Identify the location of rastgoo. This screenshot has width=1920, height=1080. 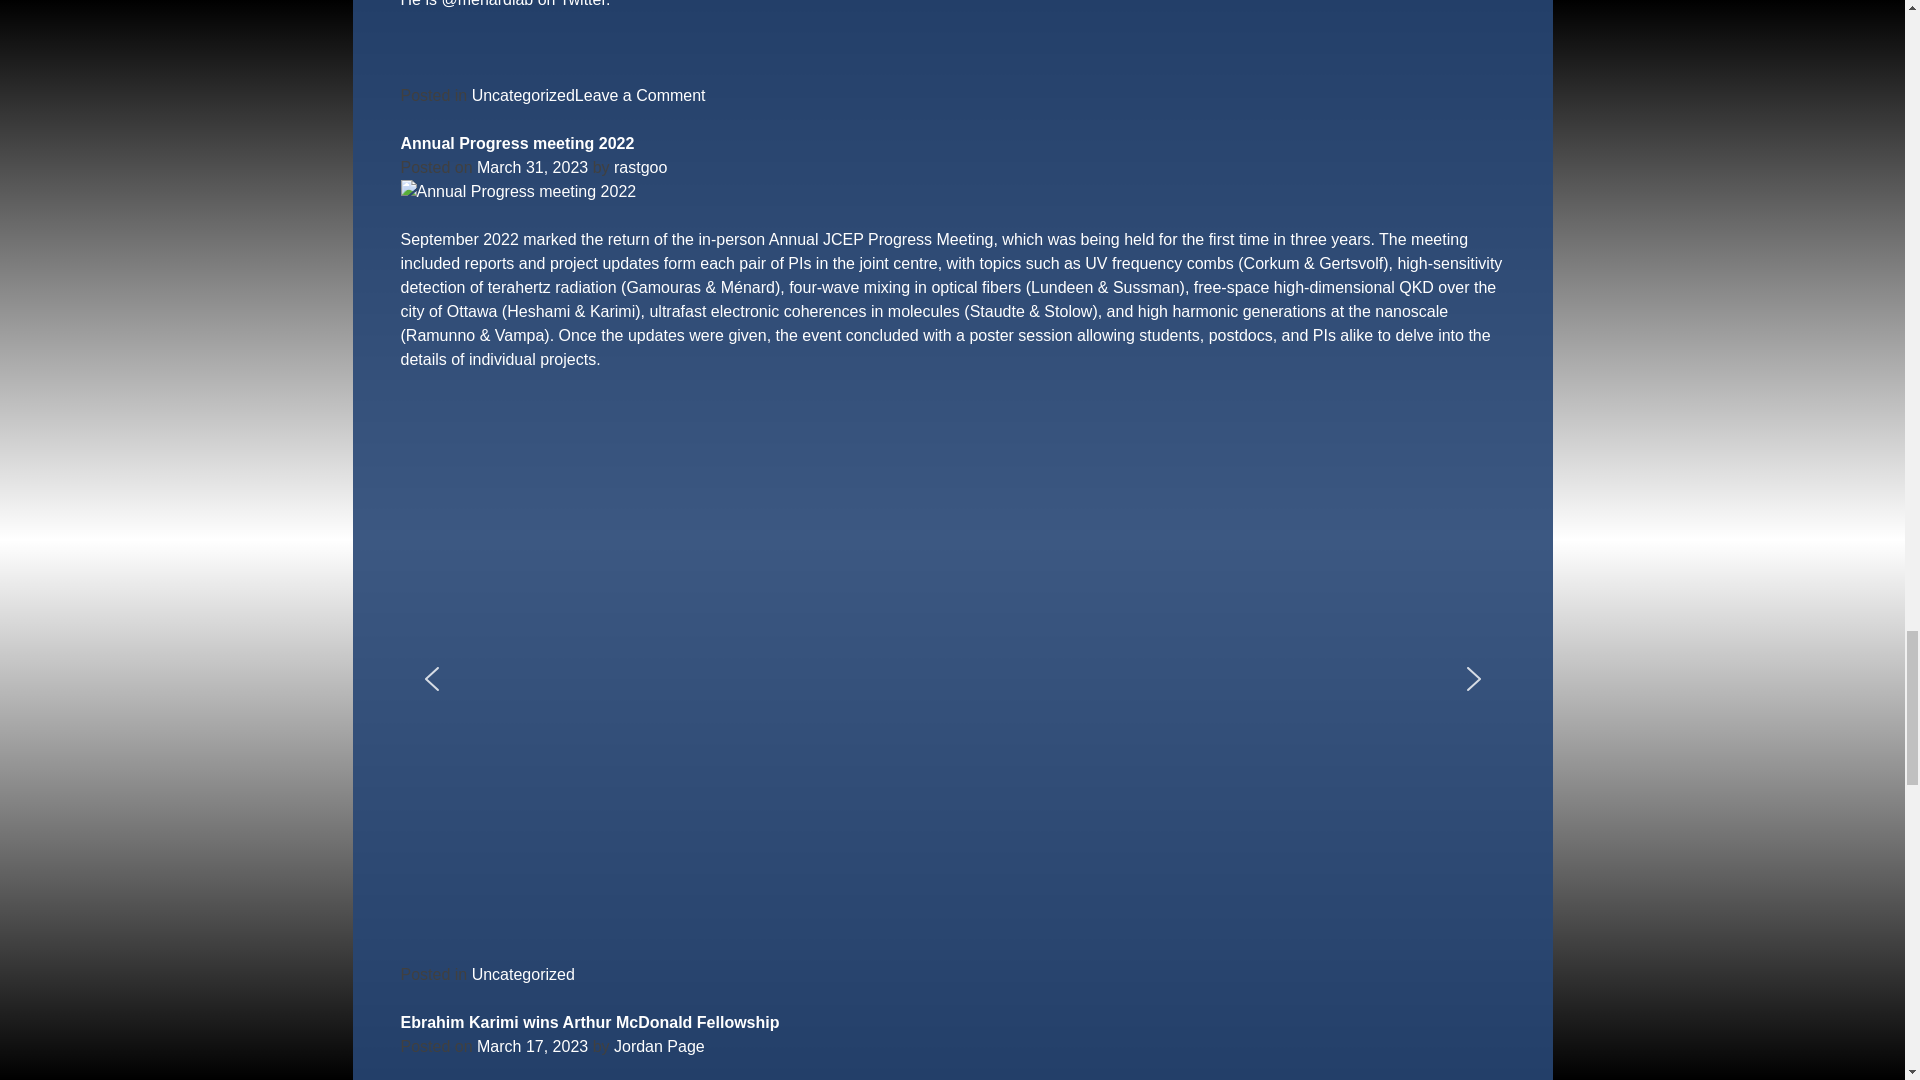
(640, 167).